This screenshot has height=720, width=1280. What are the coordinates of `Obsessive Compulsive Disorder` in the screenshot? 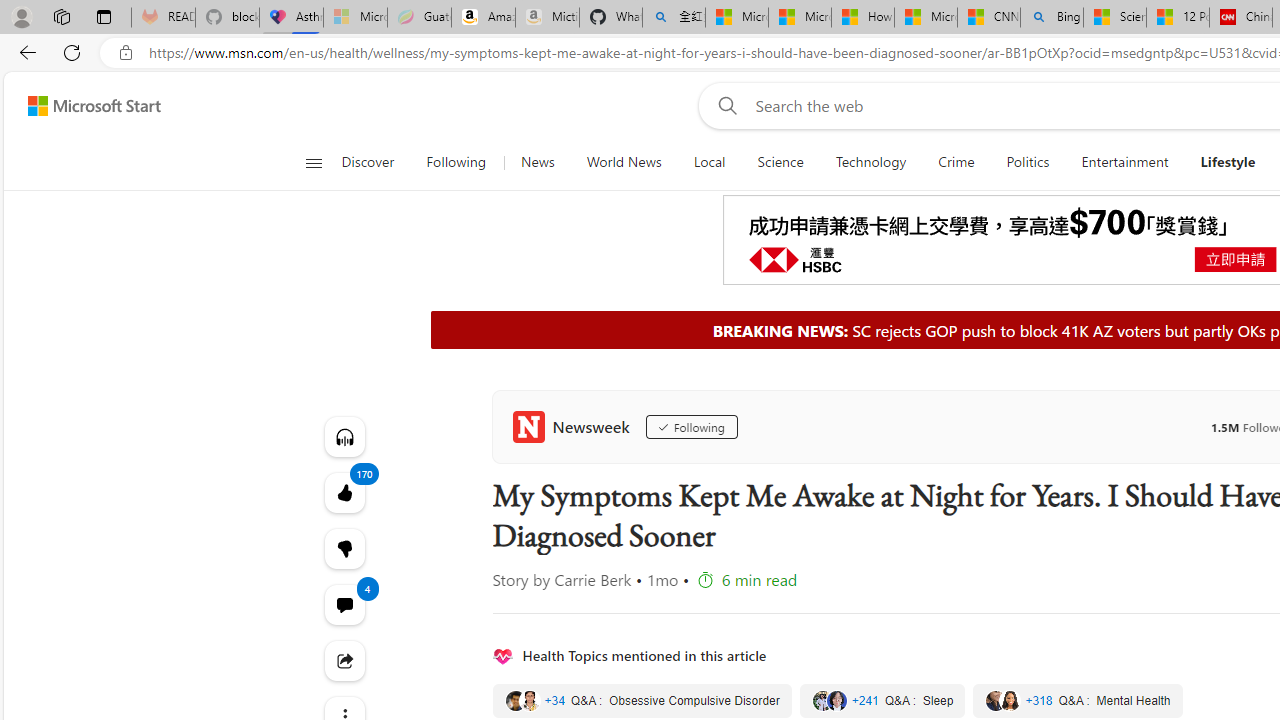 It's located at (642, 700).